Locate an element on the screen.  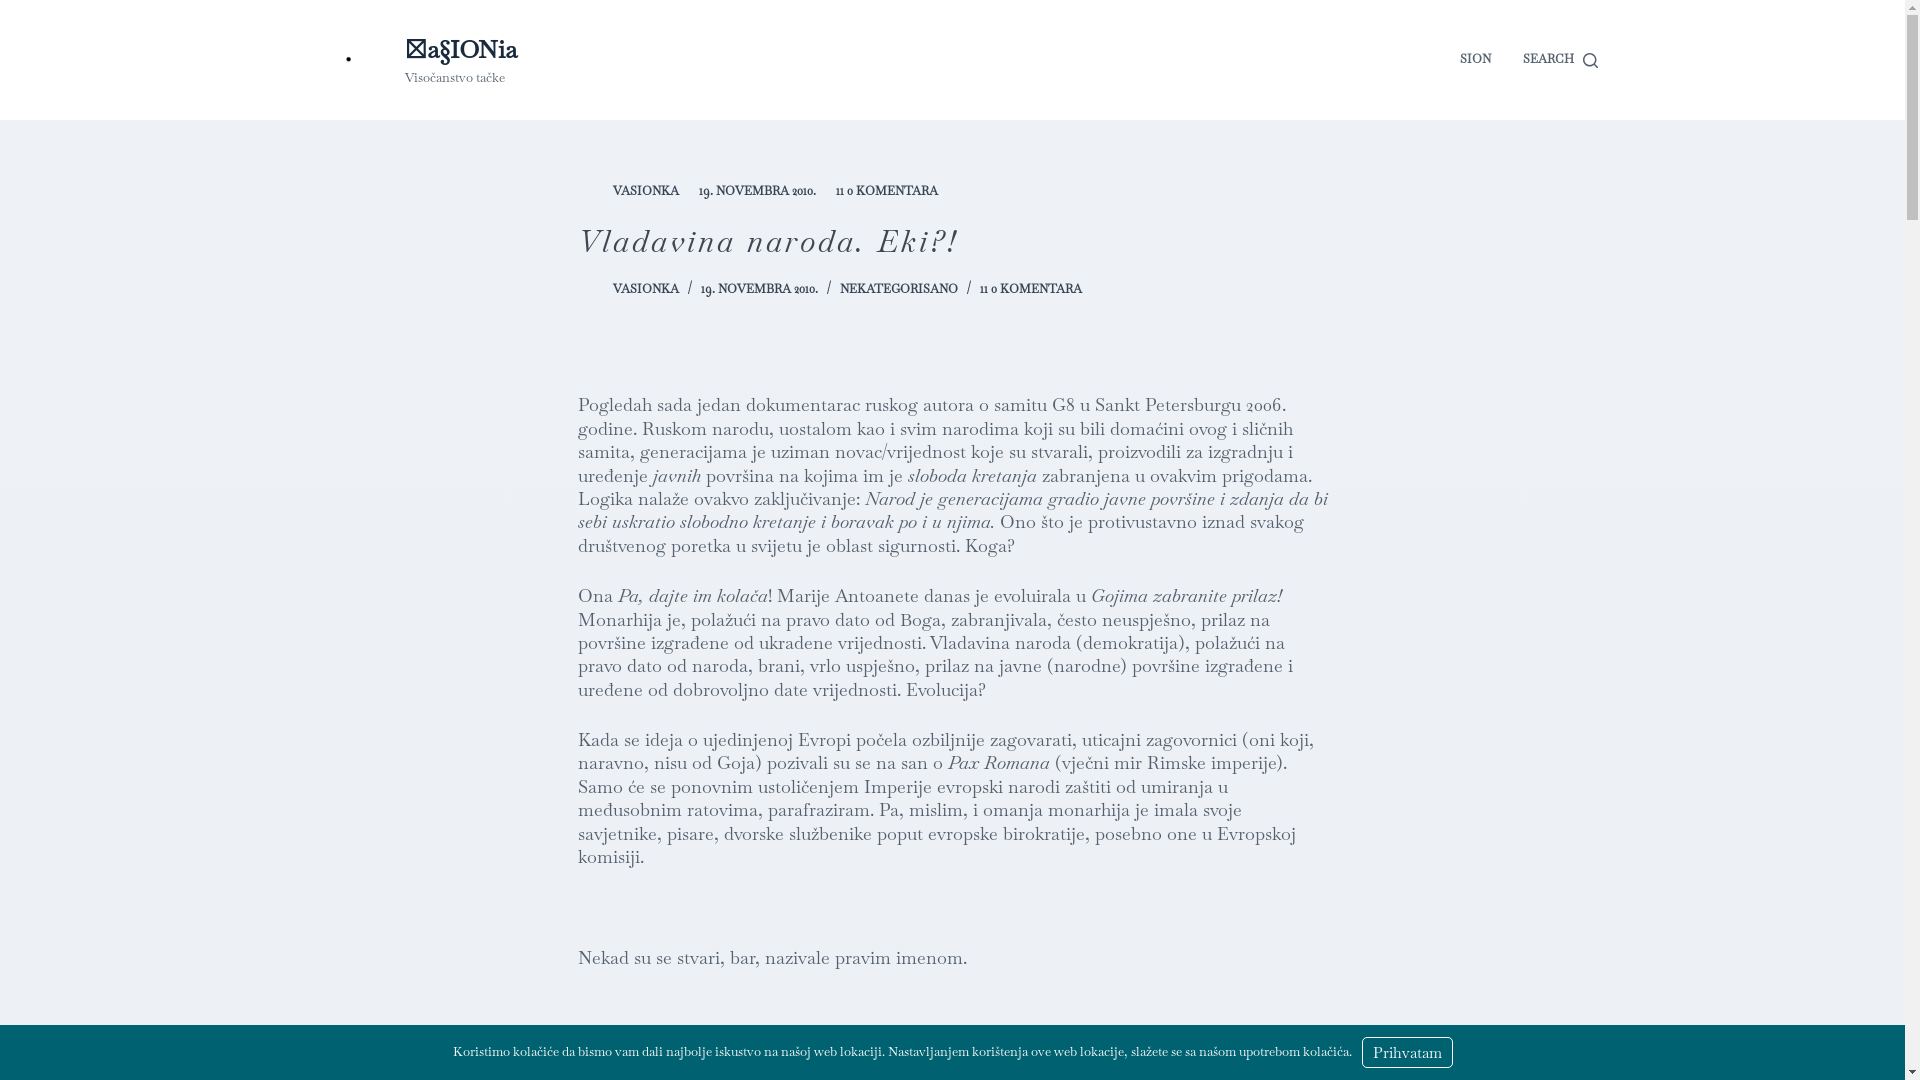
Skip to content is located at coordinates (20, 10).